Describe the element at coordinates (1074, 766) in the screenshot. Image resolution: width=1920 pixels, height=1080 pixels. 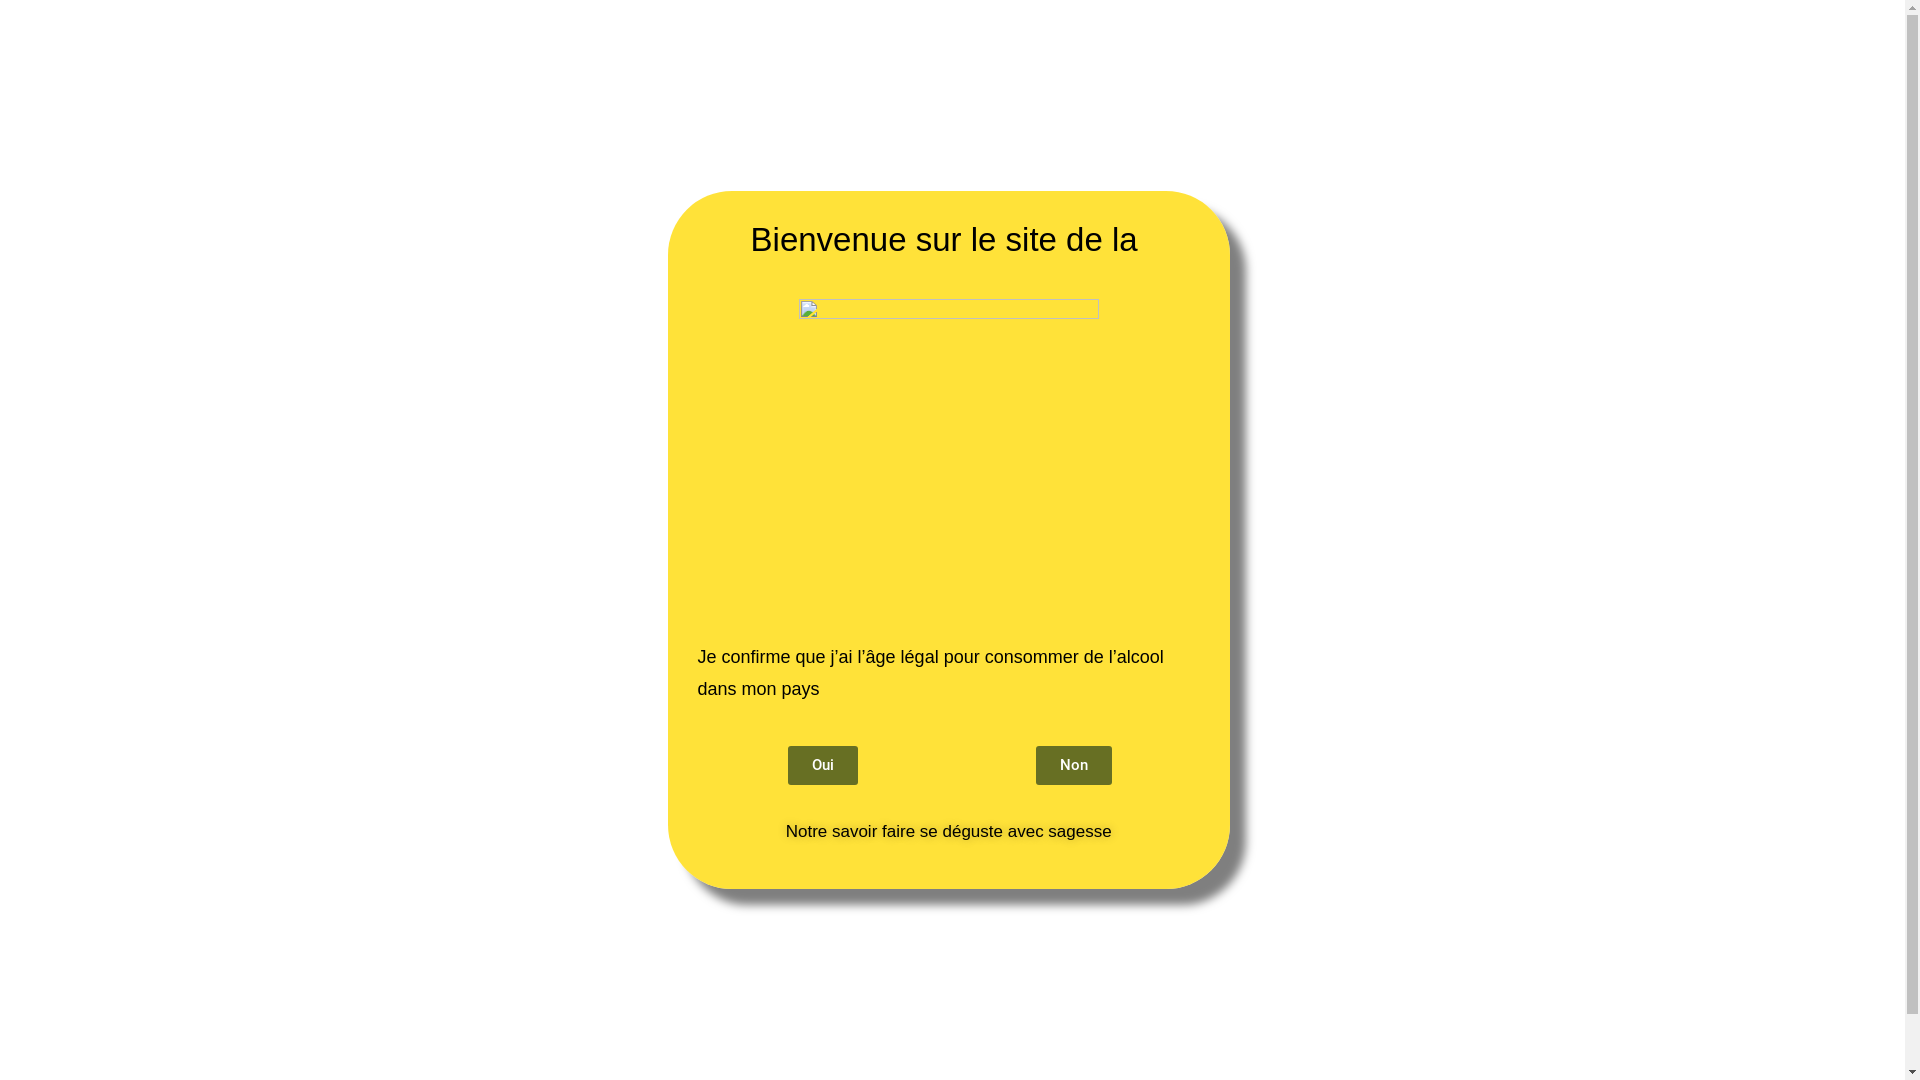
I see `Non` at that location.